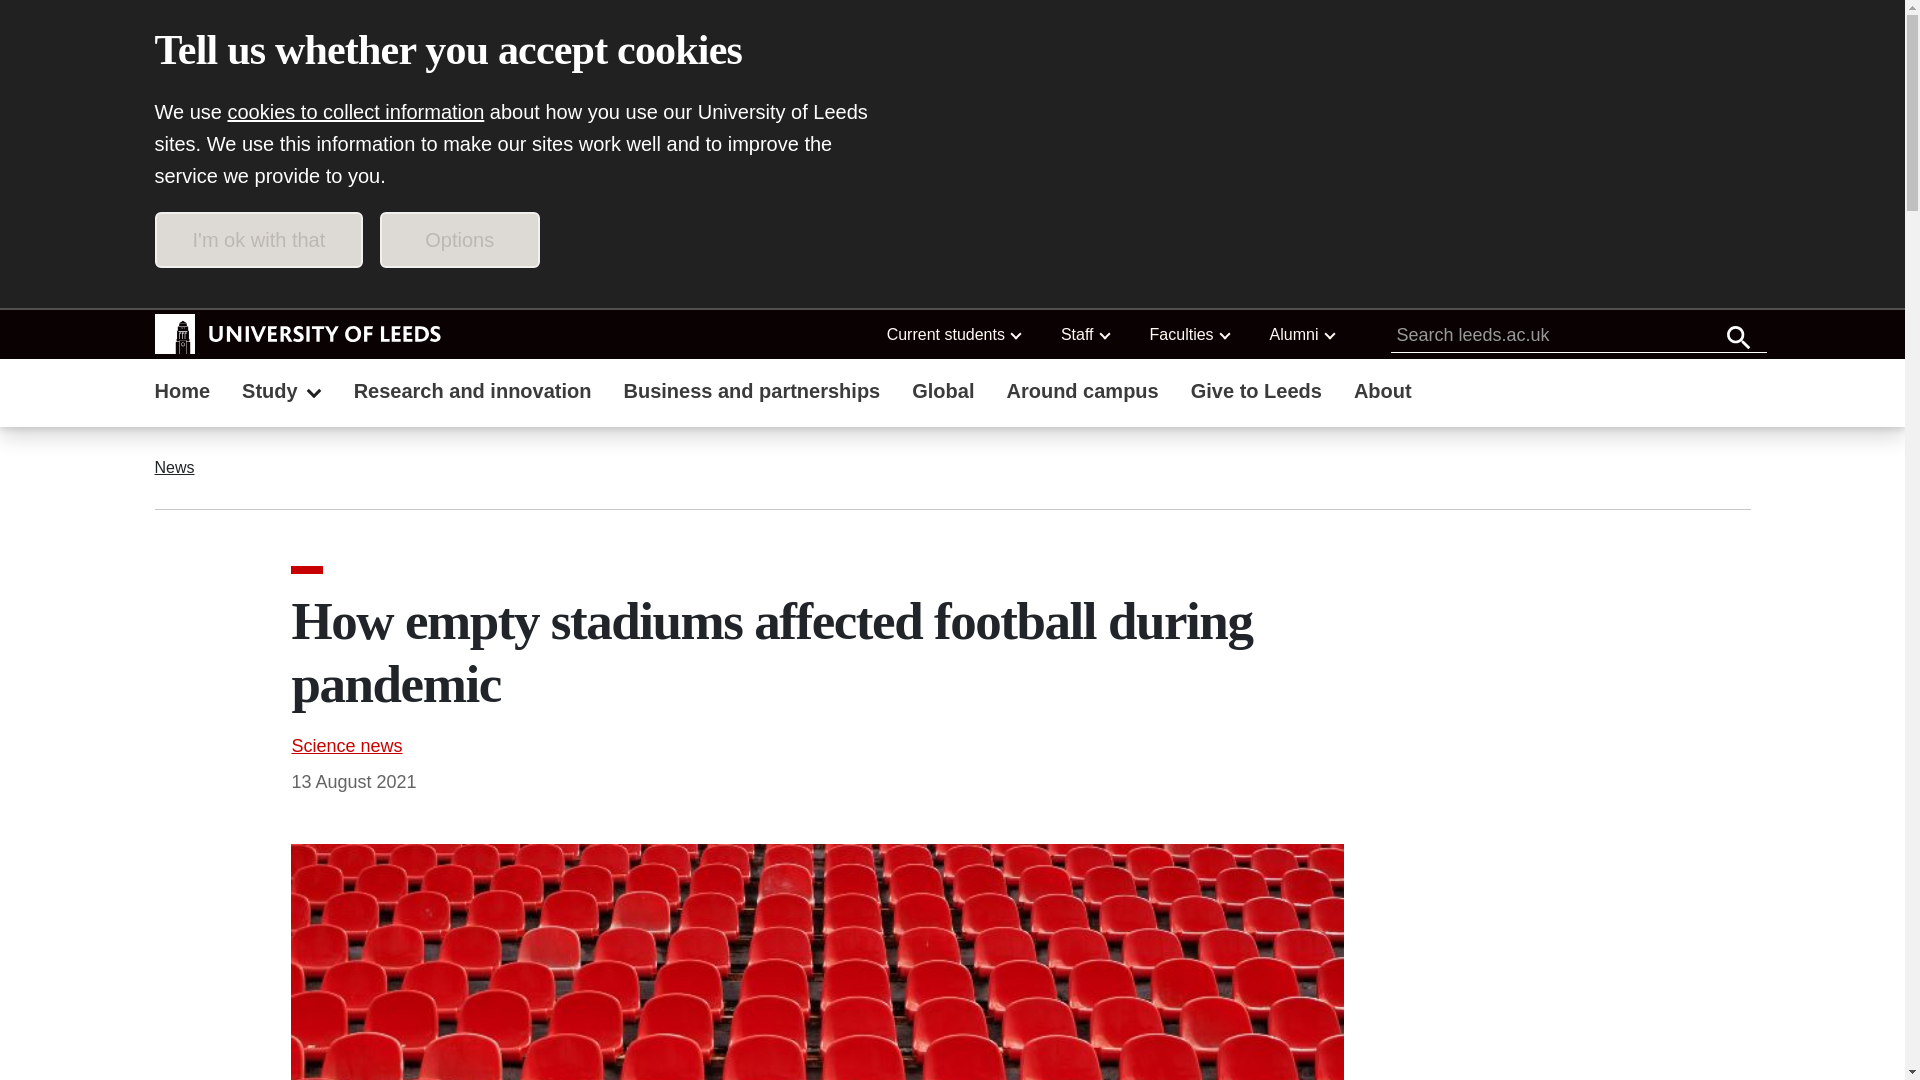 The height and width of the screenshot is (1080, 1920). Describe the element at coordinates (751, 393) in the screenshot. I see `Business and partnerships` at that location.